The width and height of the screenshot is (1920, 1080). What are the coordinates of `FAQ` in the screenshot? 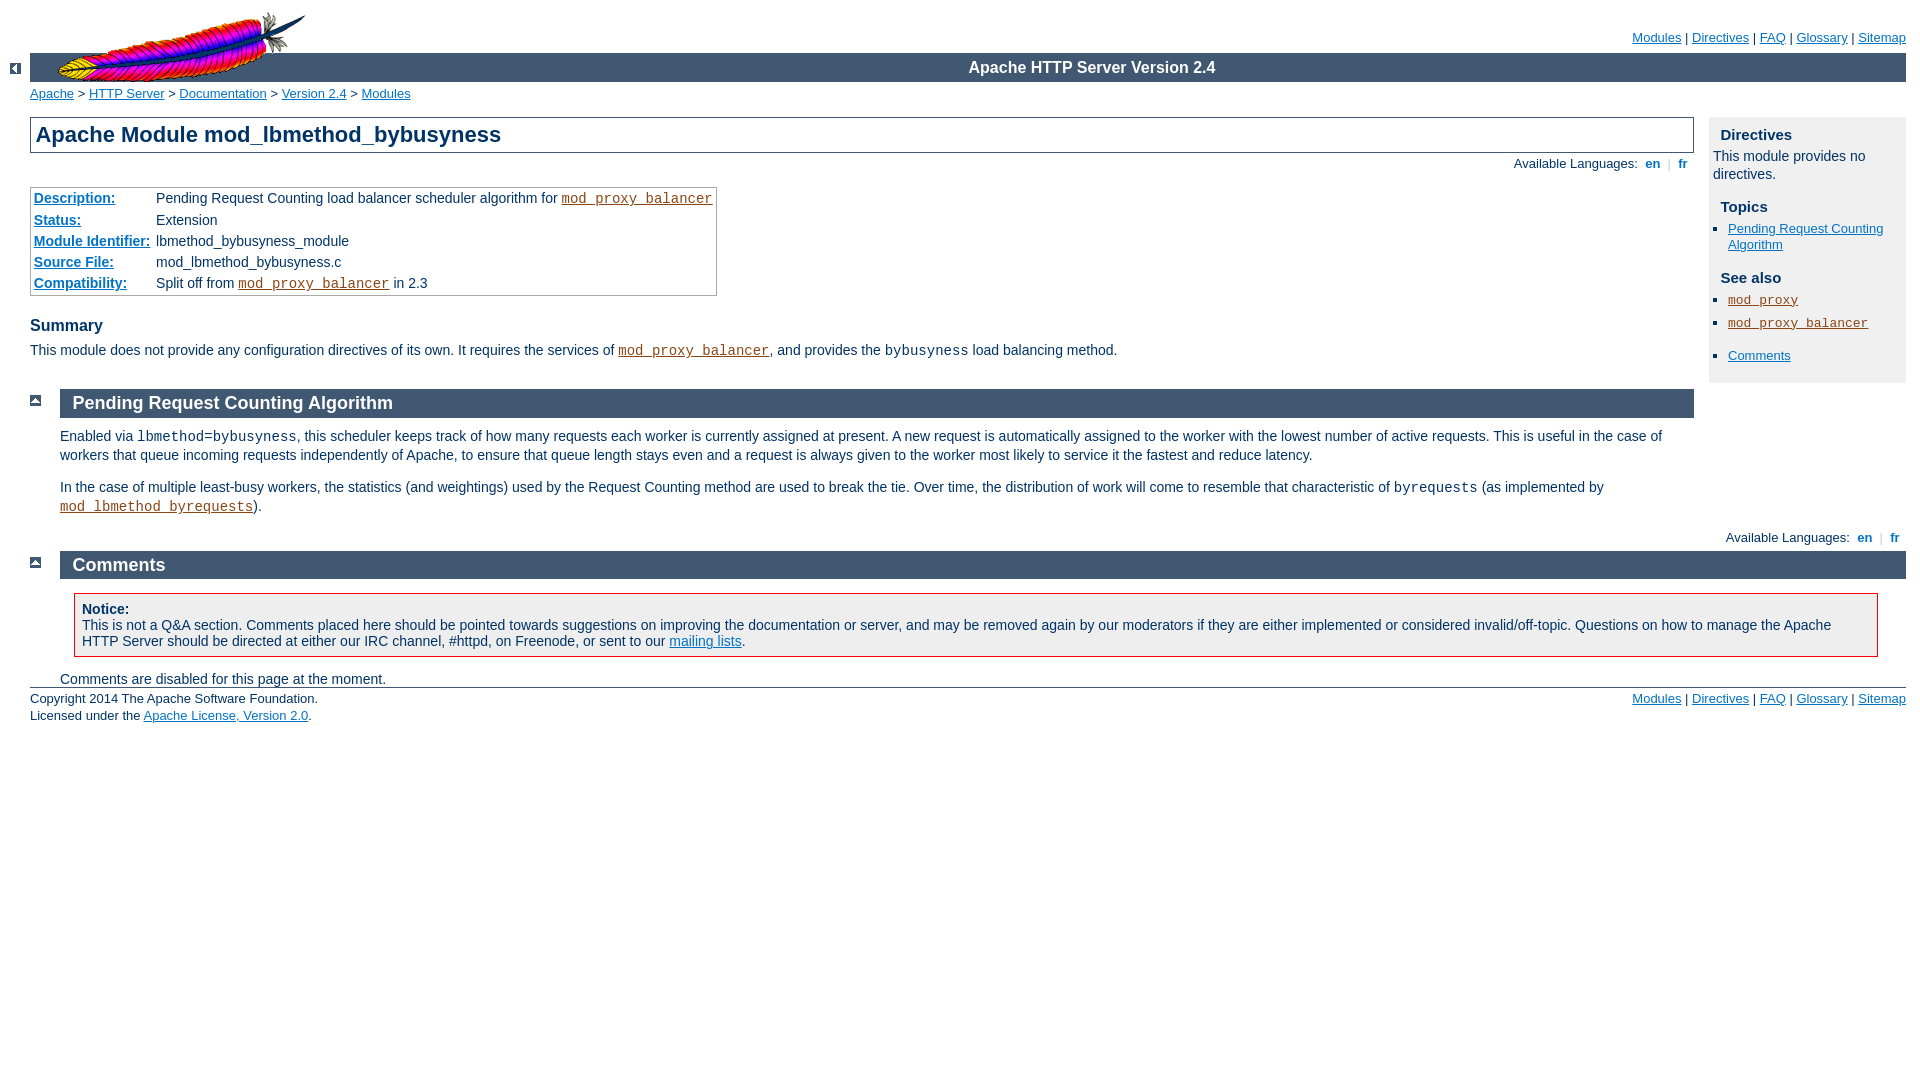 It's located at (1773, 38).